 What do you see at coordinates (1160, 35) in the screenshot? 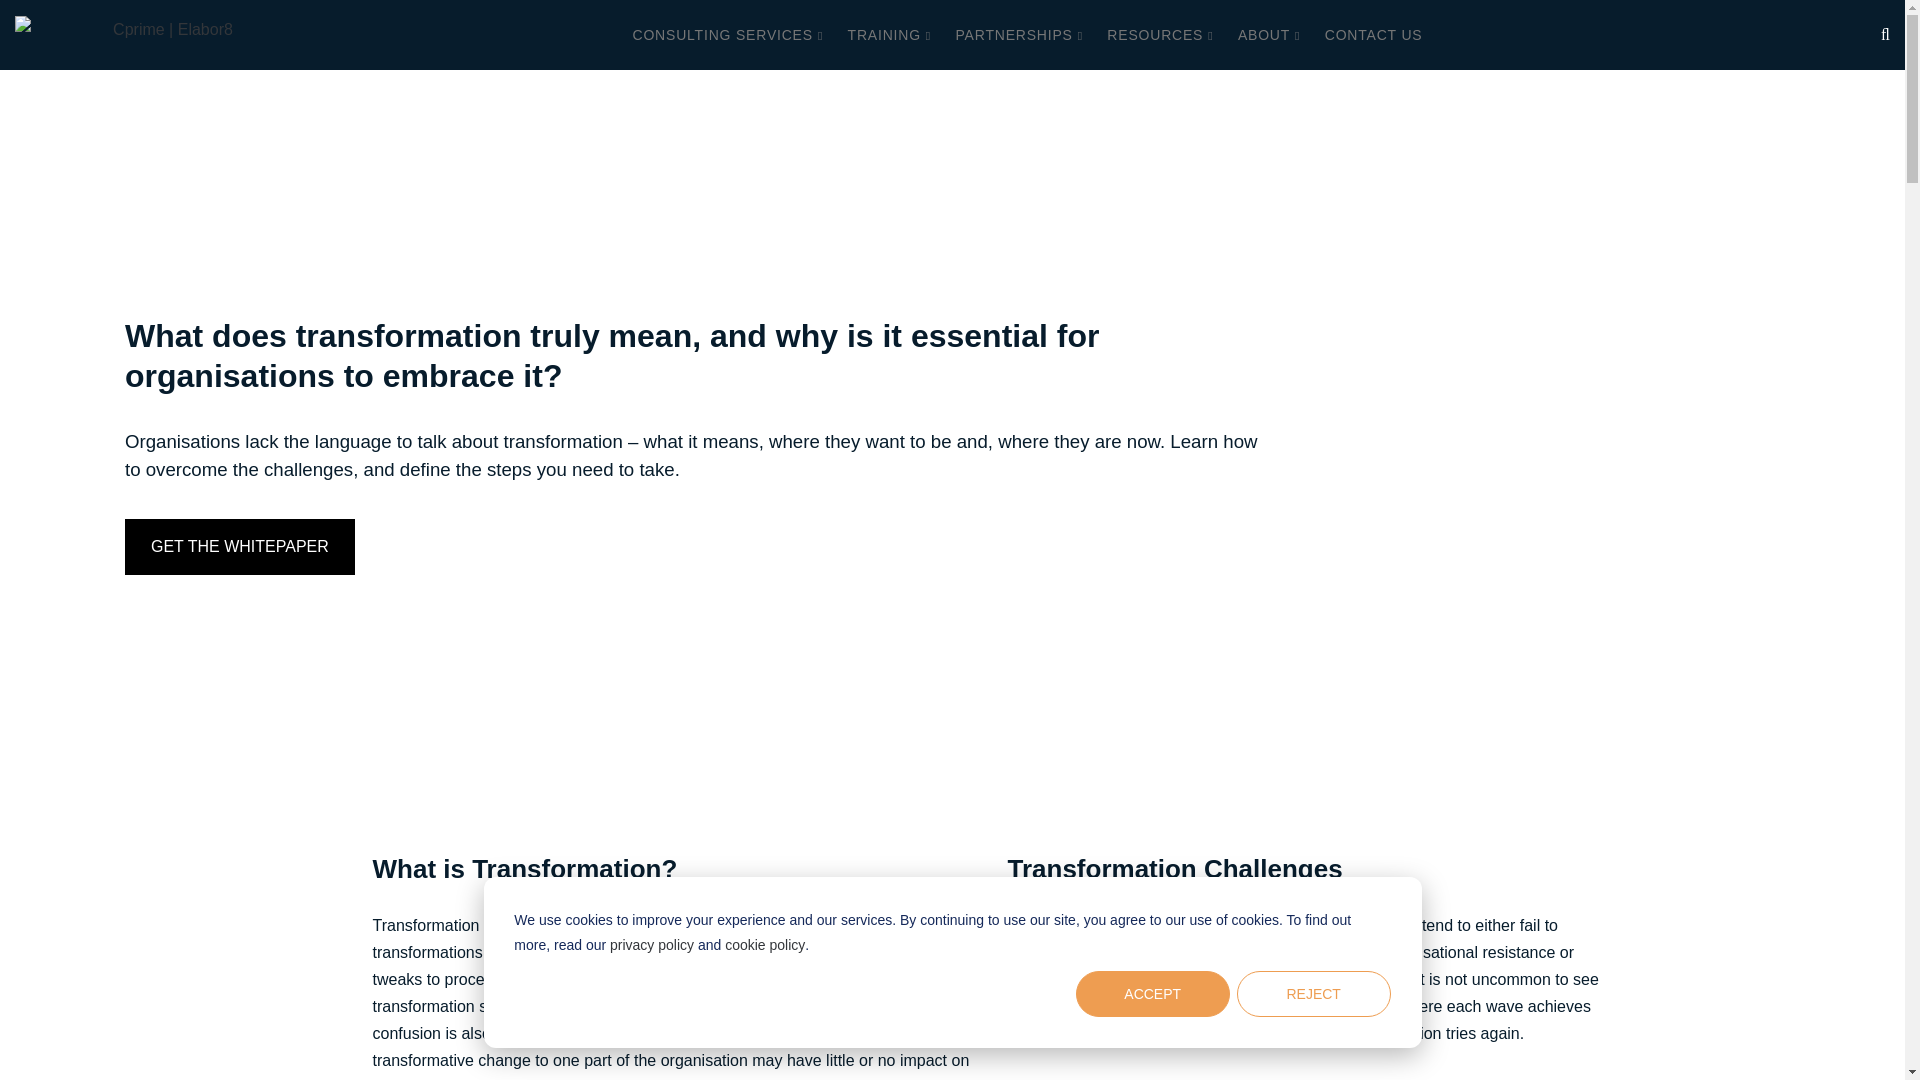
I see `RESOURCES` at bounding box center [1160, 35].